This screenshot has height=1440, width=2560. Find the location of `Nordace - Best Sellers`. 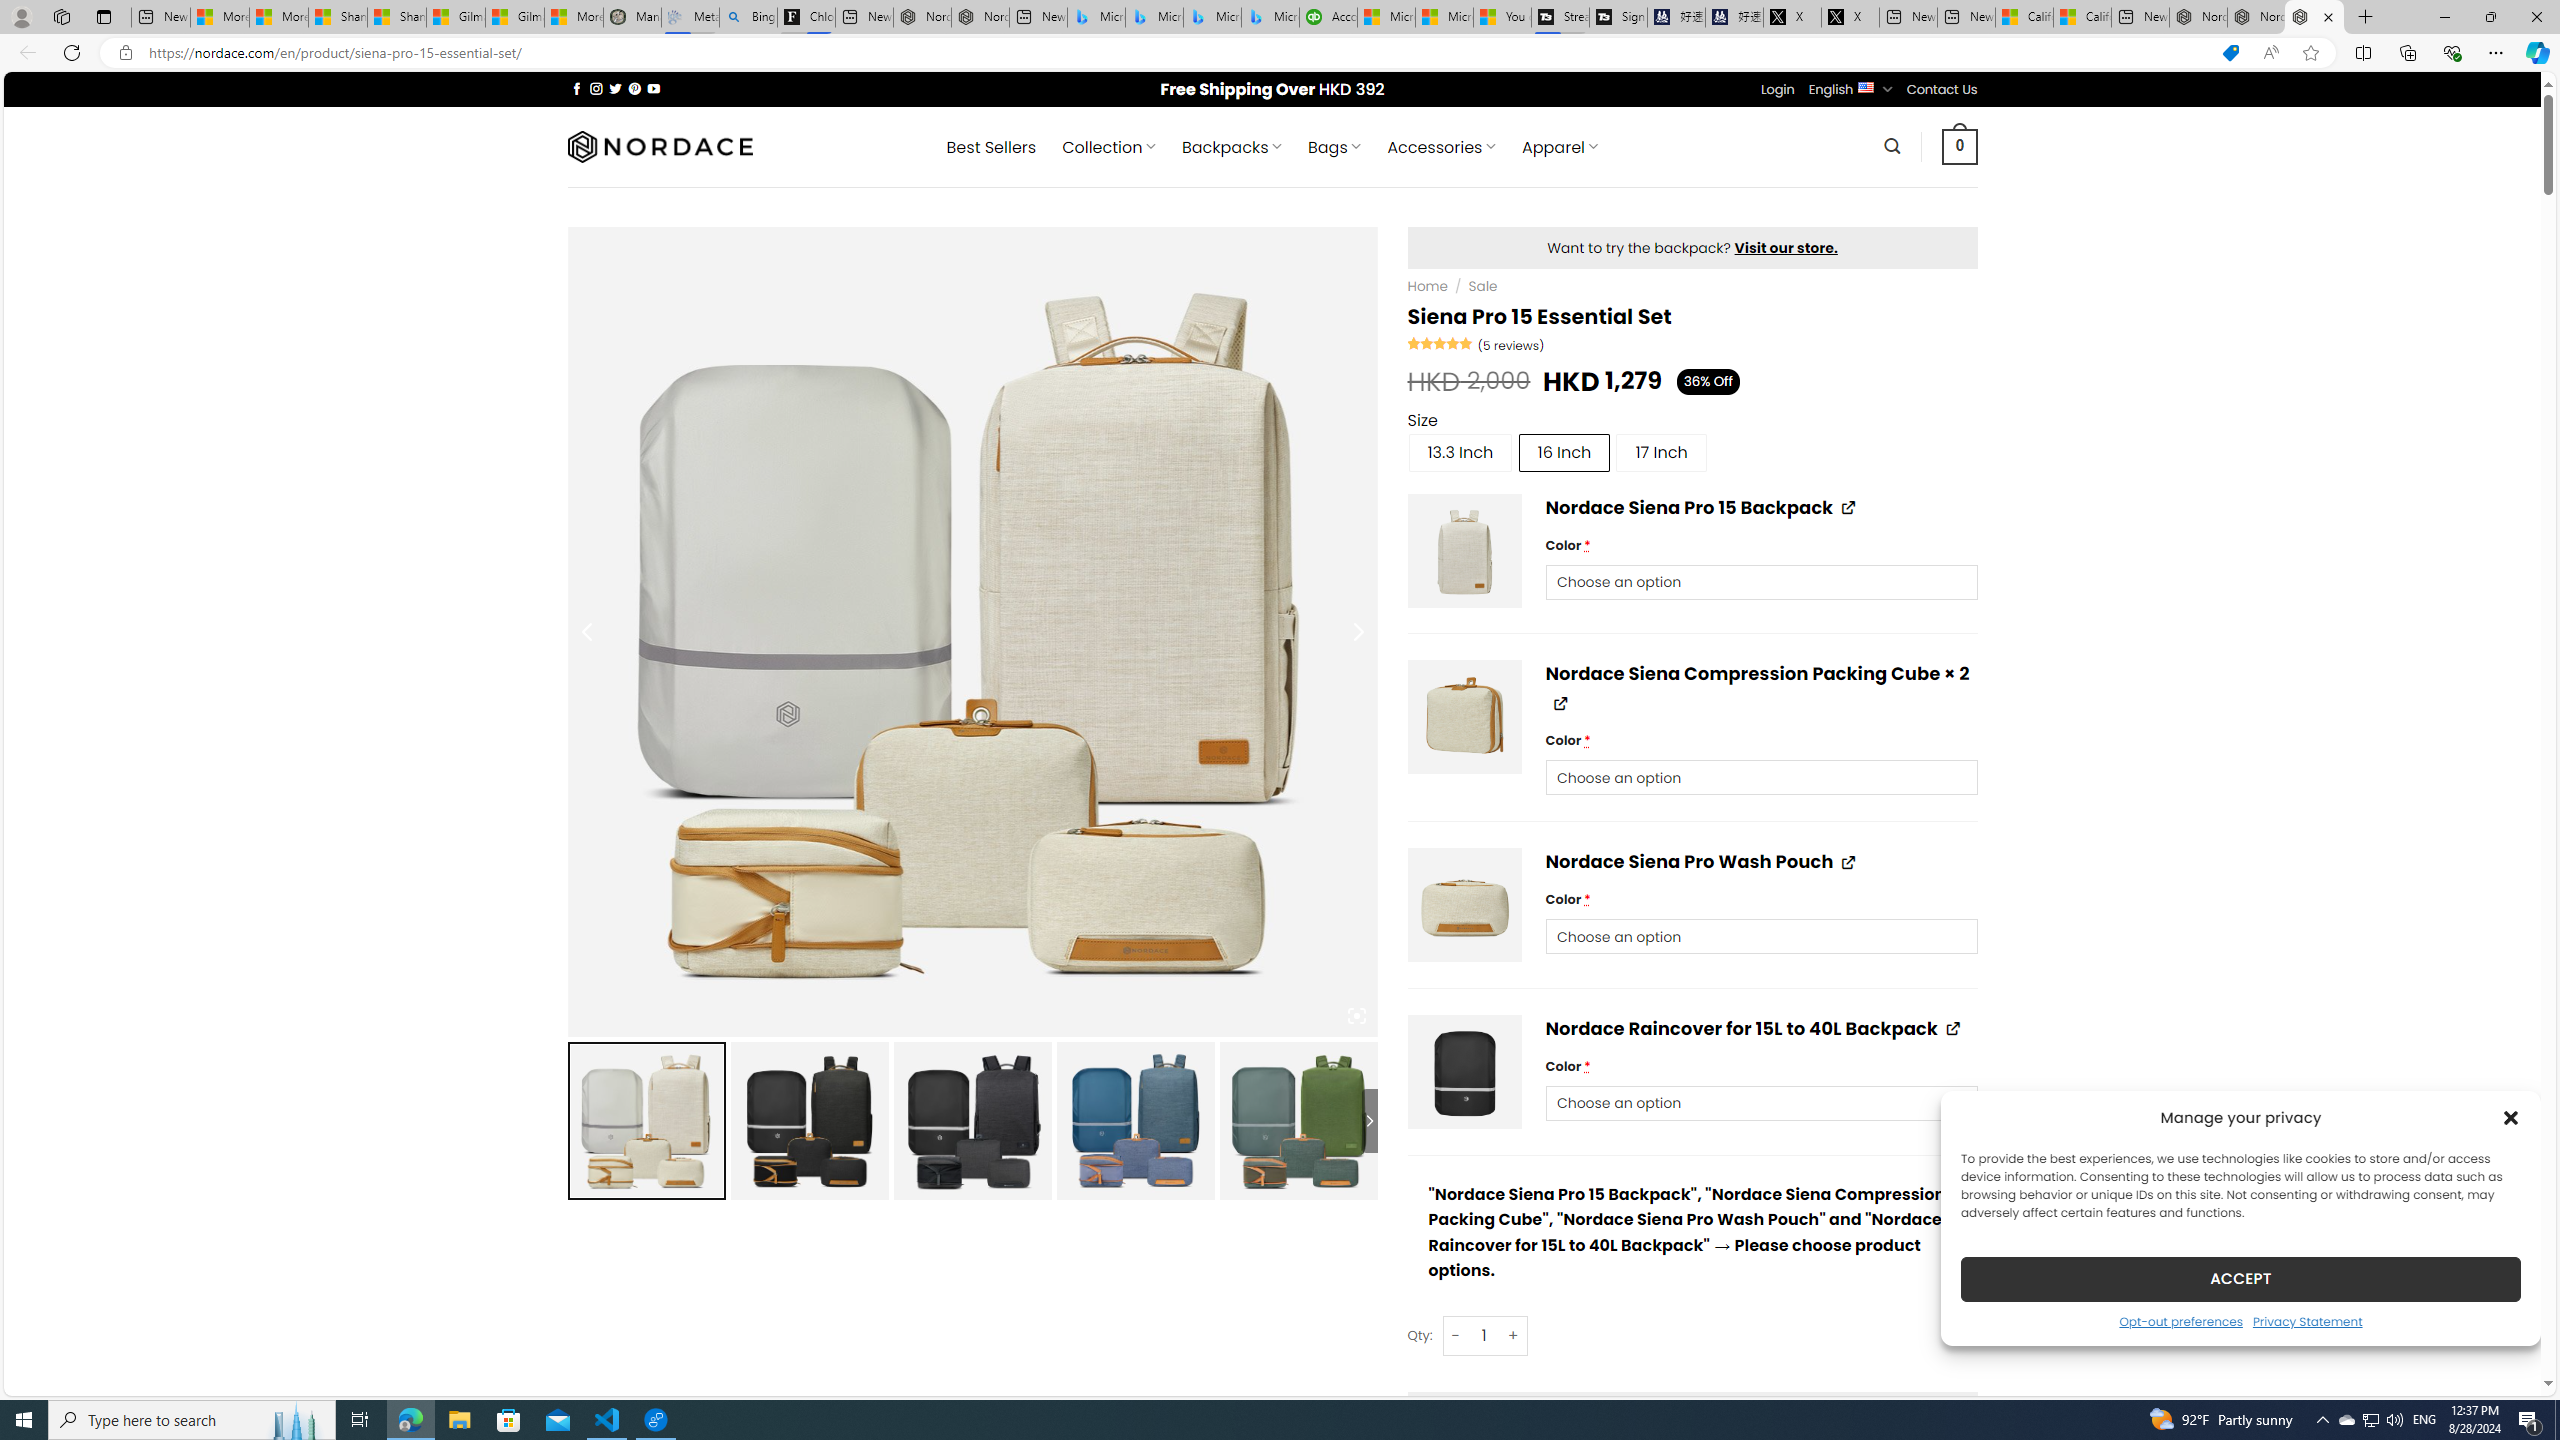

Nordace - Best Sellers is located at coordinates (2197, 17).